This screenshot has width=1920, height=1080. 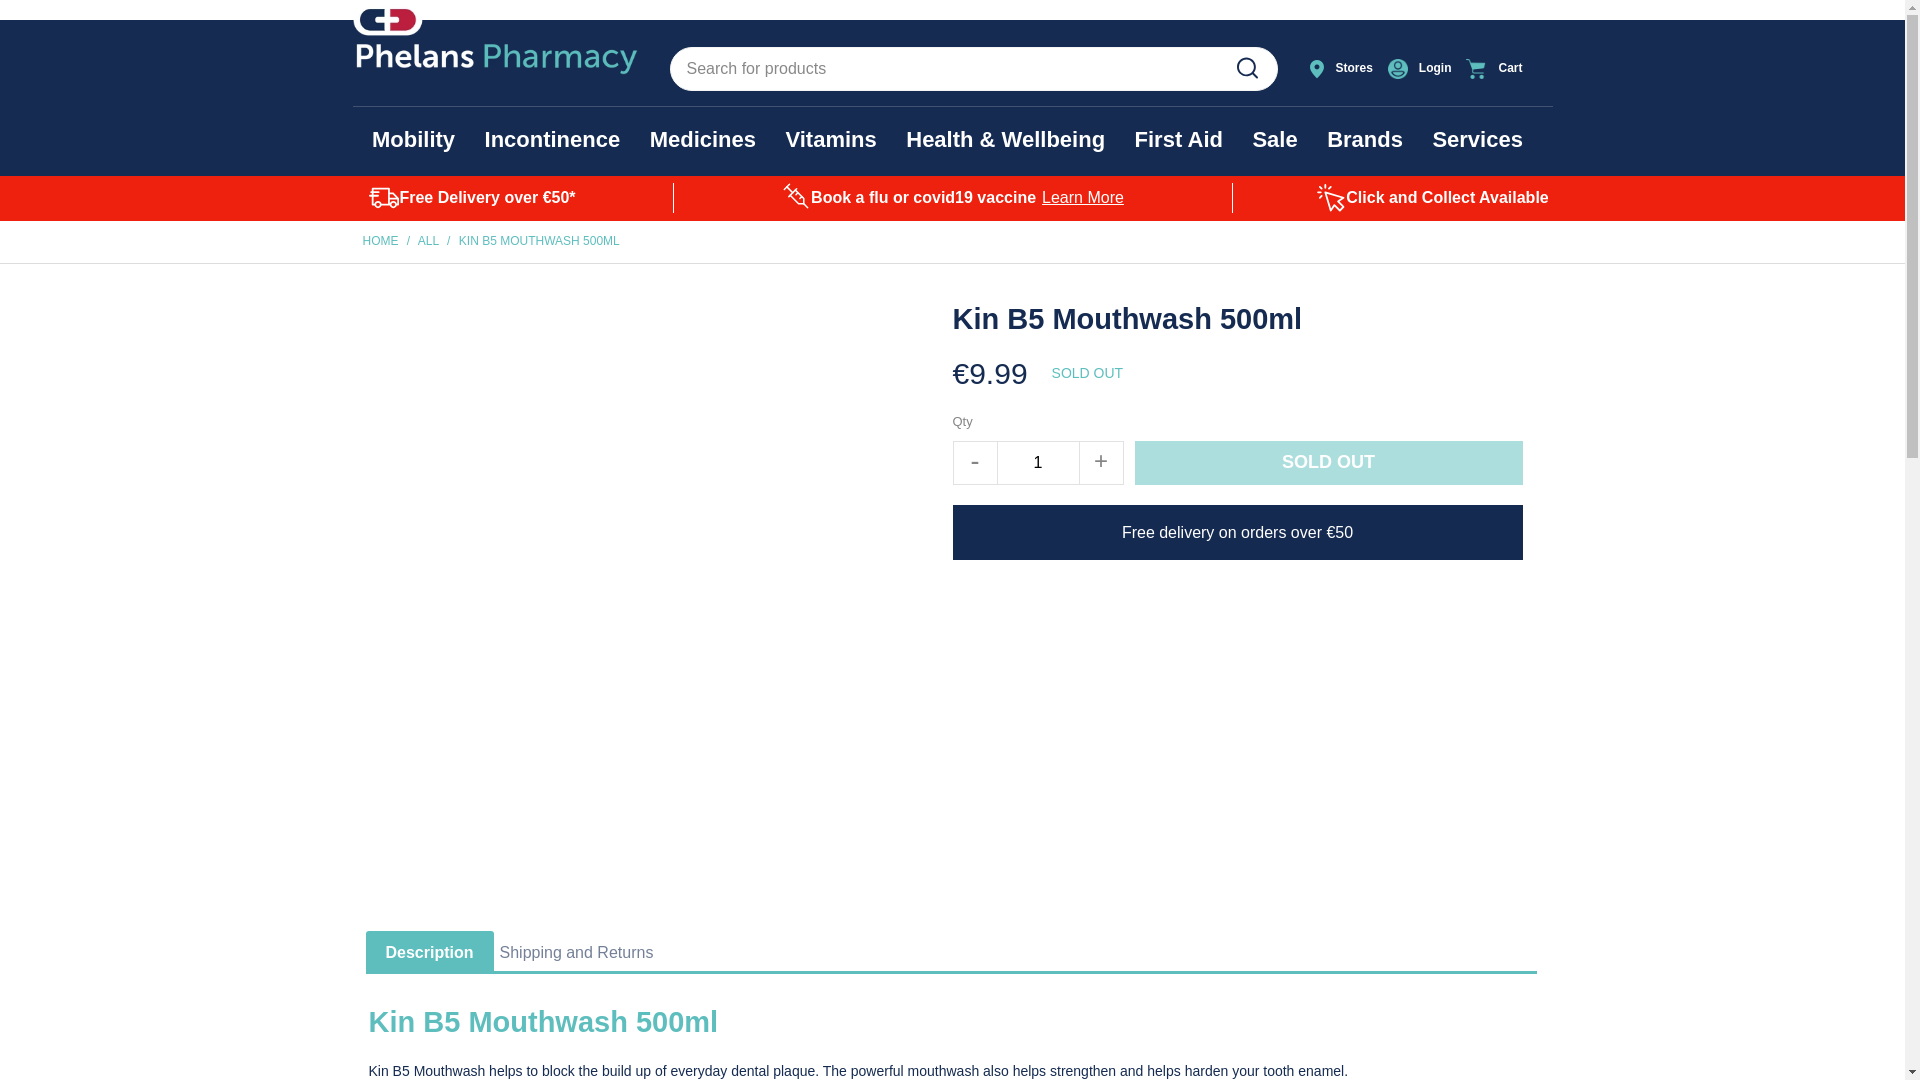 What do you see at coordinates (414, 140) in the screenshot?
I see `Mobility` at bounding box center [414, 140].